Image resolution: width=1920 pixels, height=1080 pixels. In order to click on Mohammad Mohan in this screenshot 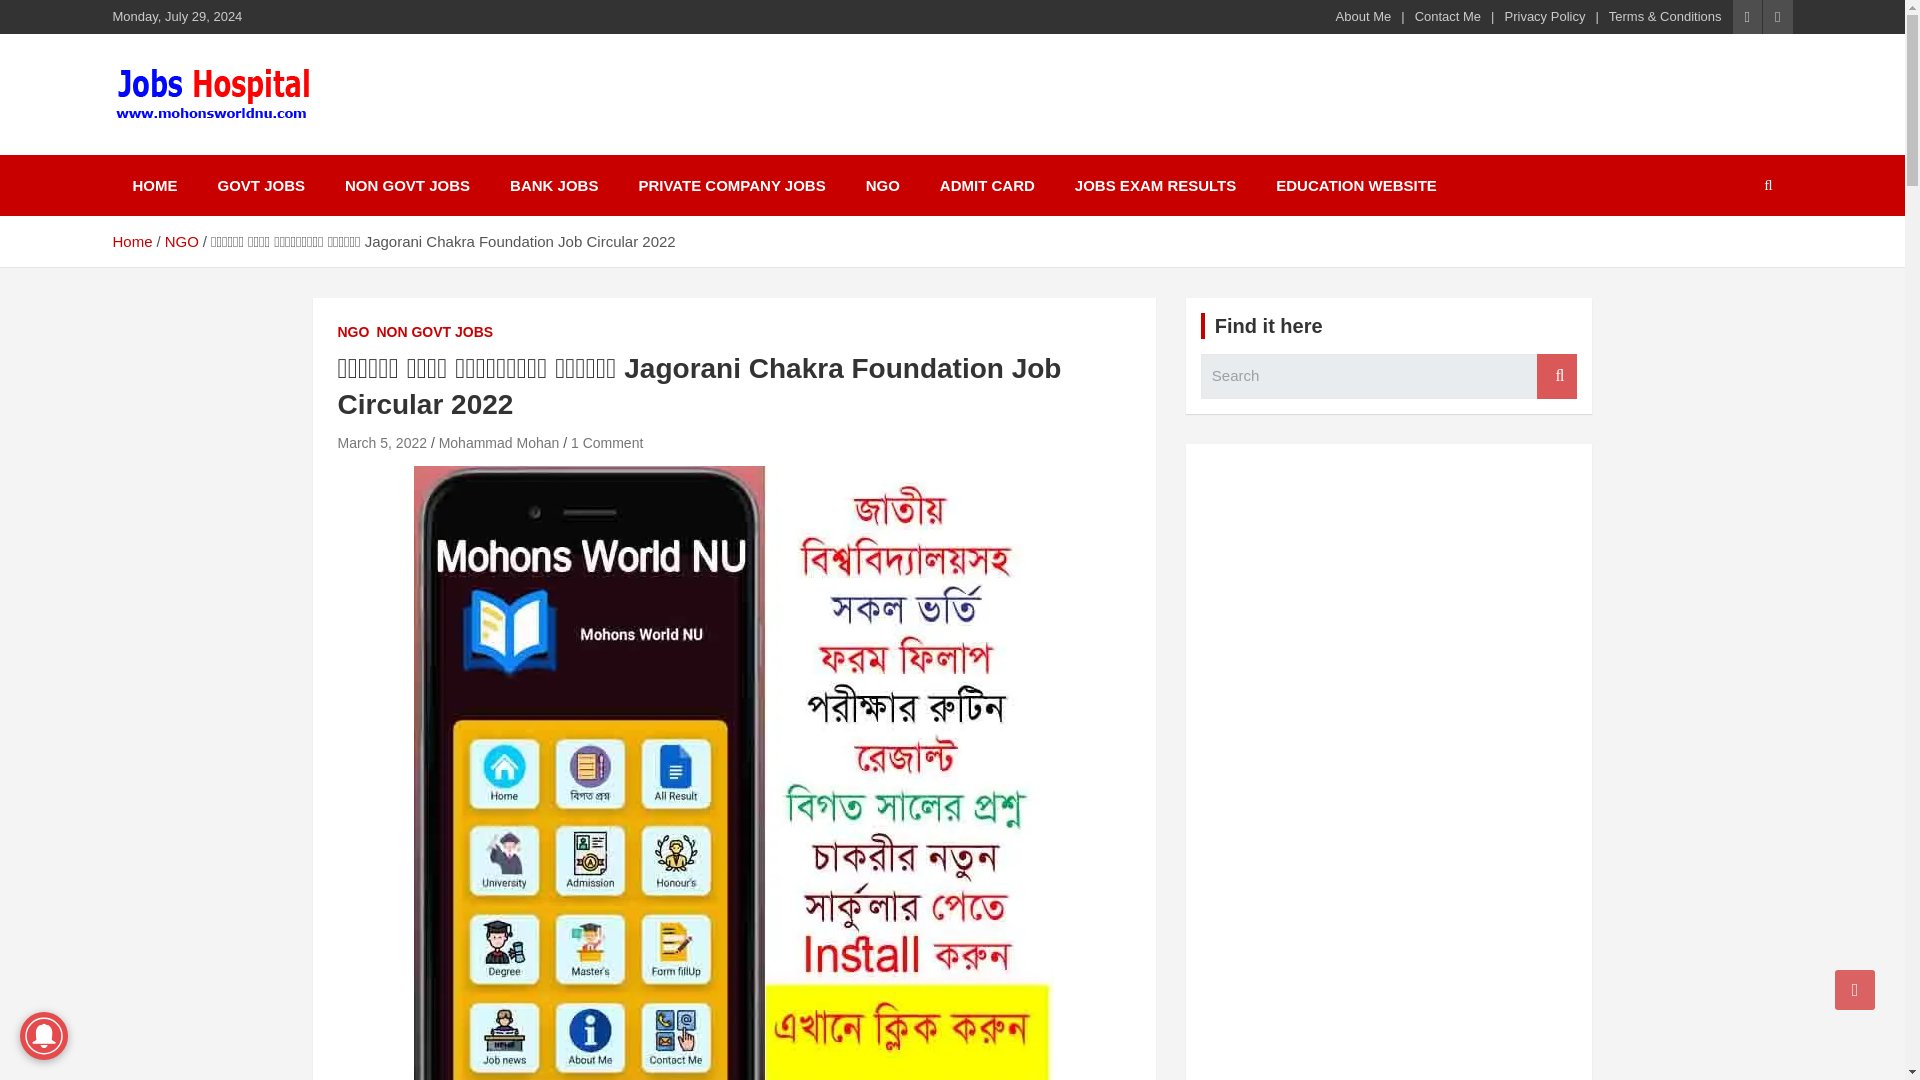, I will do `click(500, 443)`.